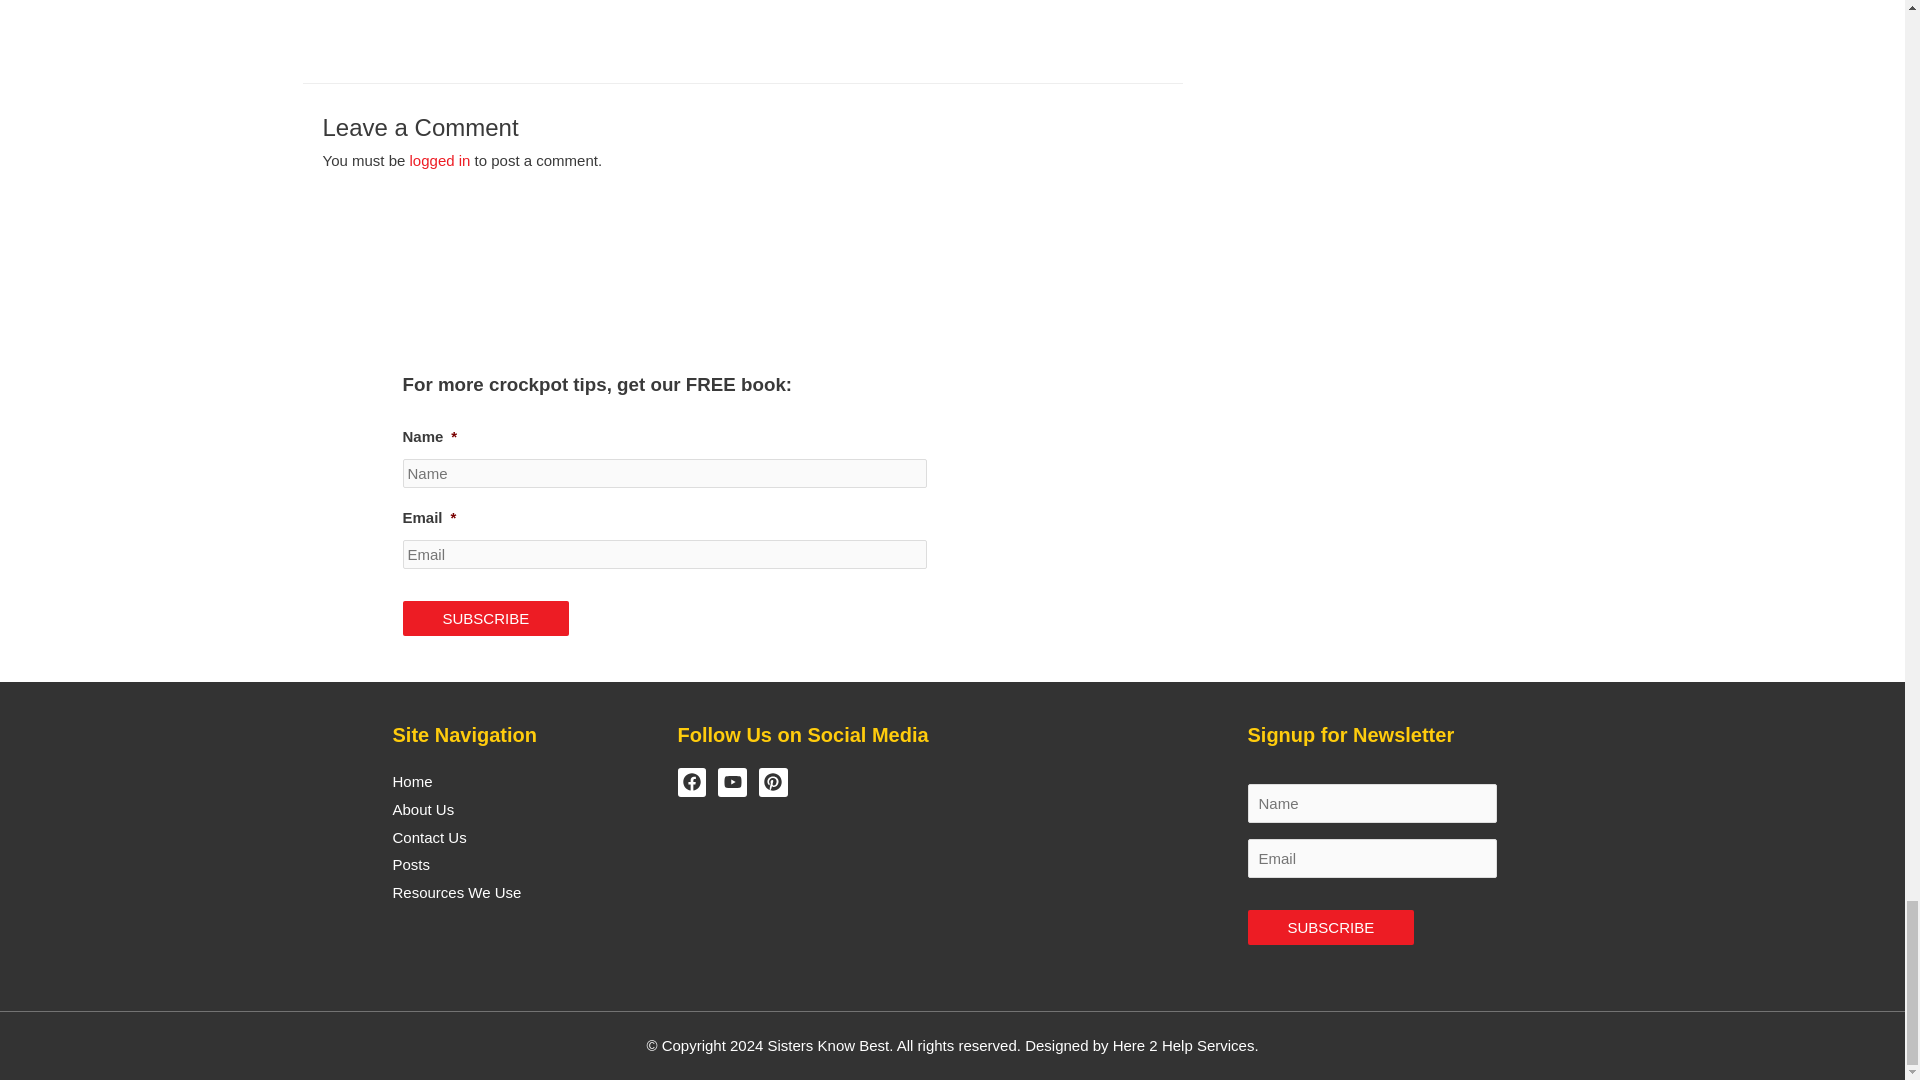 This screenshot has height=1080, width=1920. Describe the element at coordinates (1332, 928) in the screenshot. I see `SUBSCRIBE` at that location.